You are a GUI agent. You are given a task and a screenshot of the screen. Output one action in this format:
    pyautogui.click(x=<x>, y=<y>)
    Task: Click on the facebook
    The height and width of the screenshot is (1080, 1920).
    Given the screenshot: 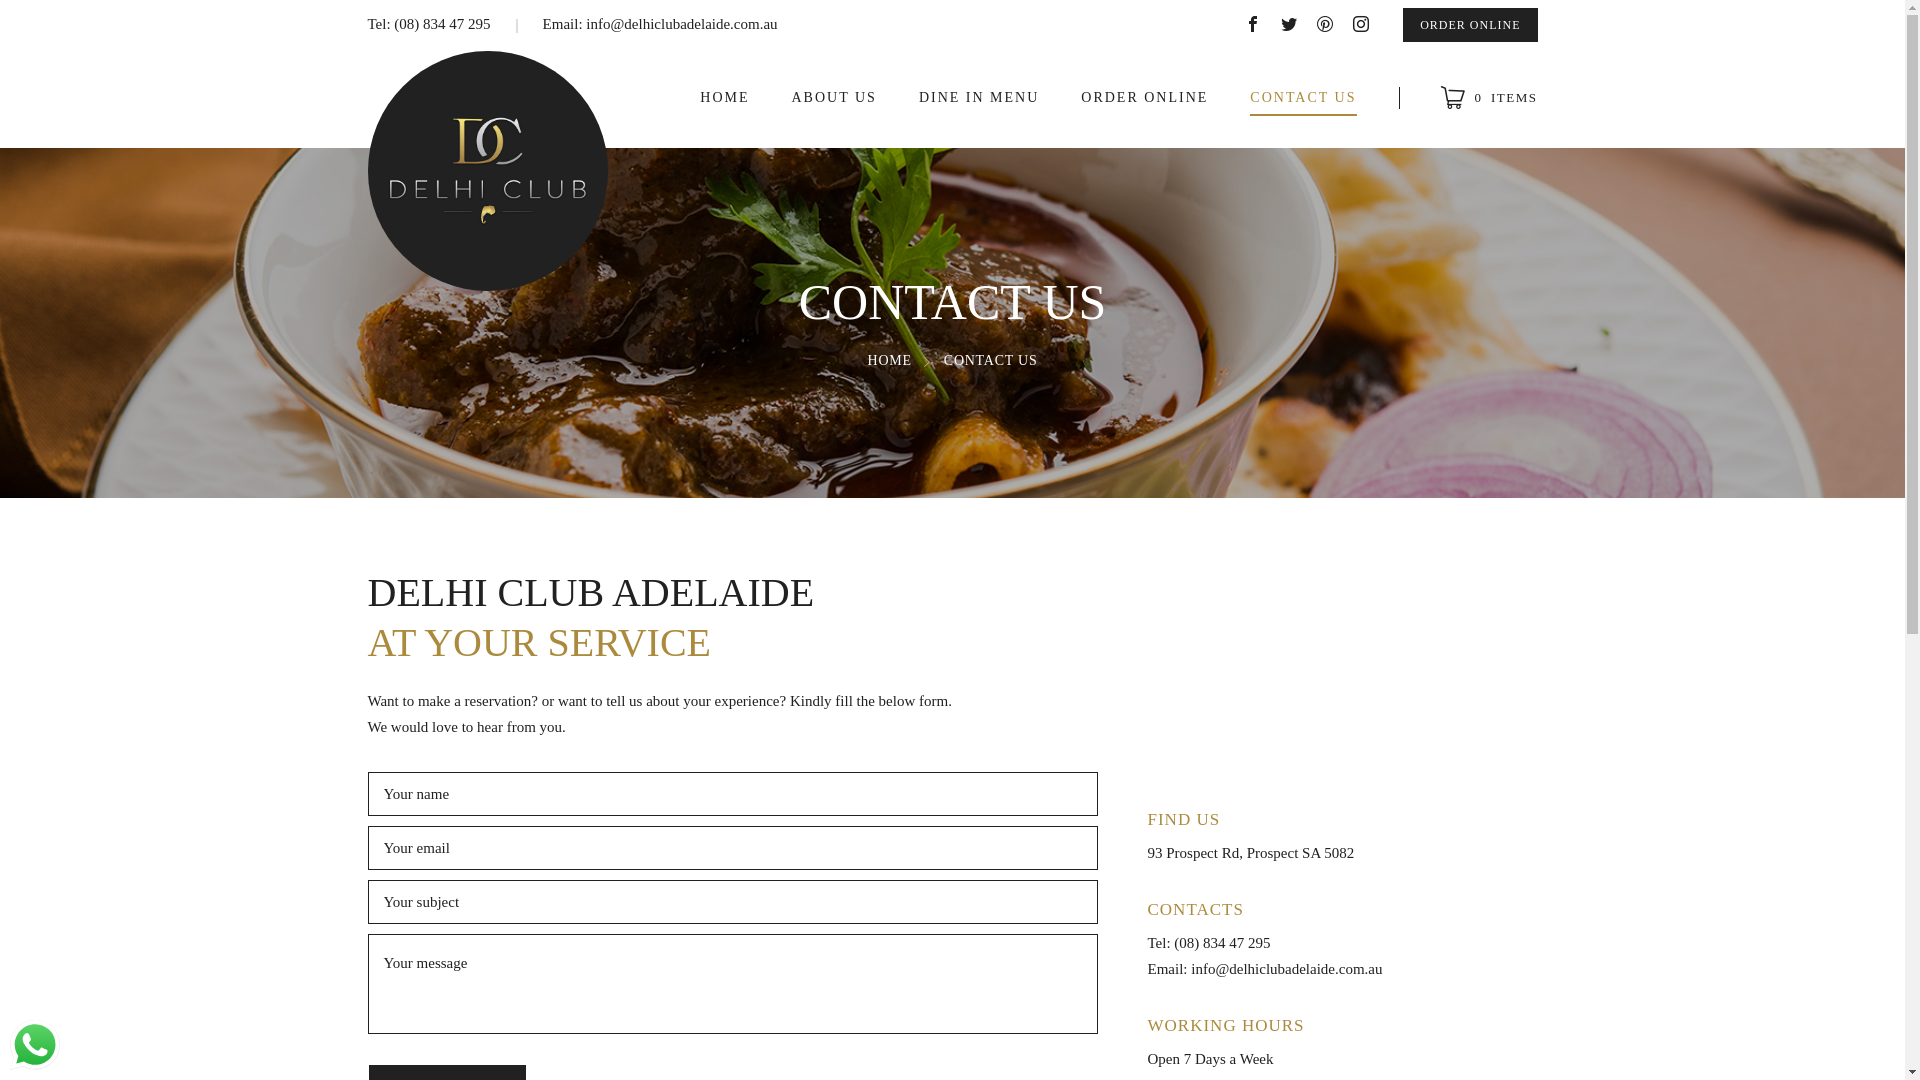 What is the action you would take?
    pyautogui.click(x=1253, y=24)
    